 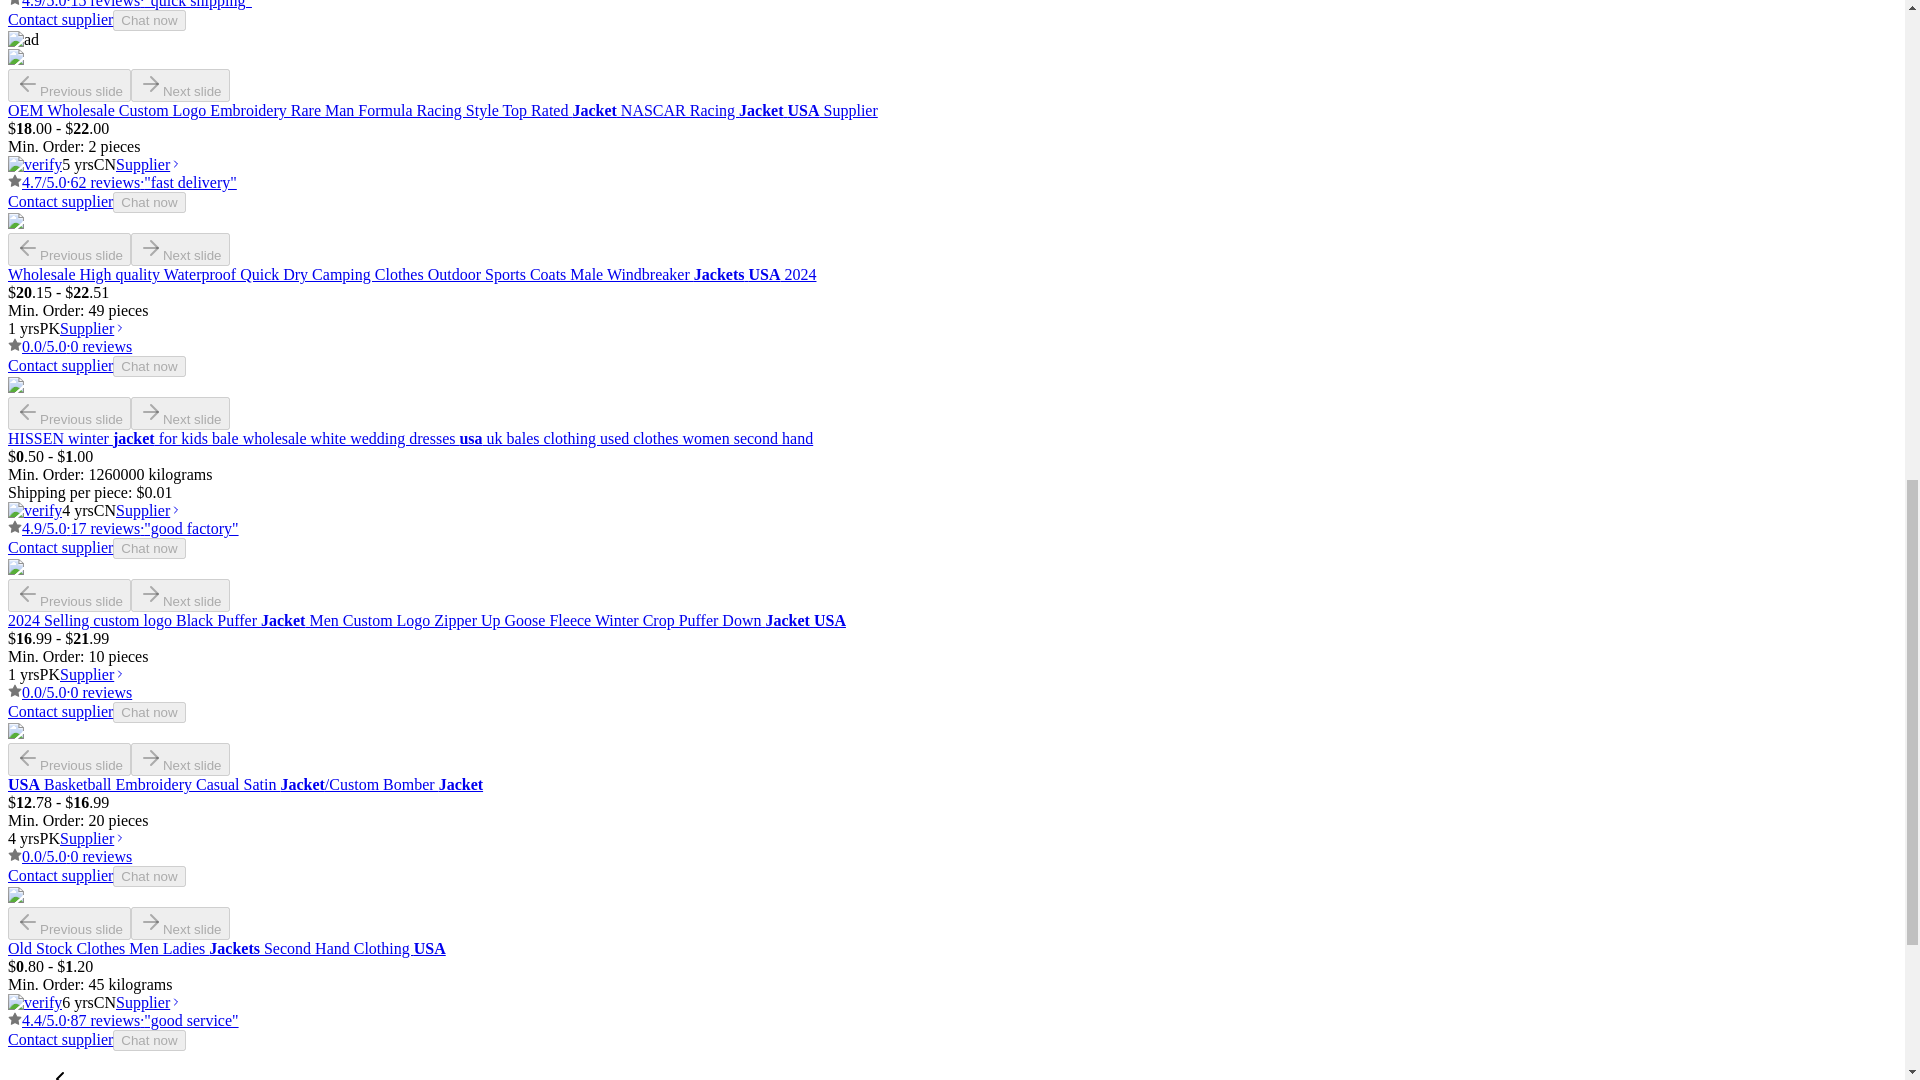 I want to click on Supplier, so click(x=148, y=164).